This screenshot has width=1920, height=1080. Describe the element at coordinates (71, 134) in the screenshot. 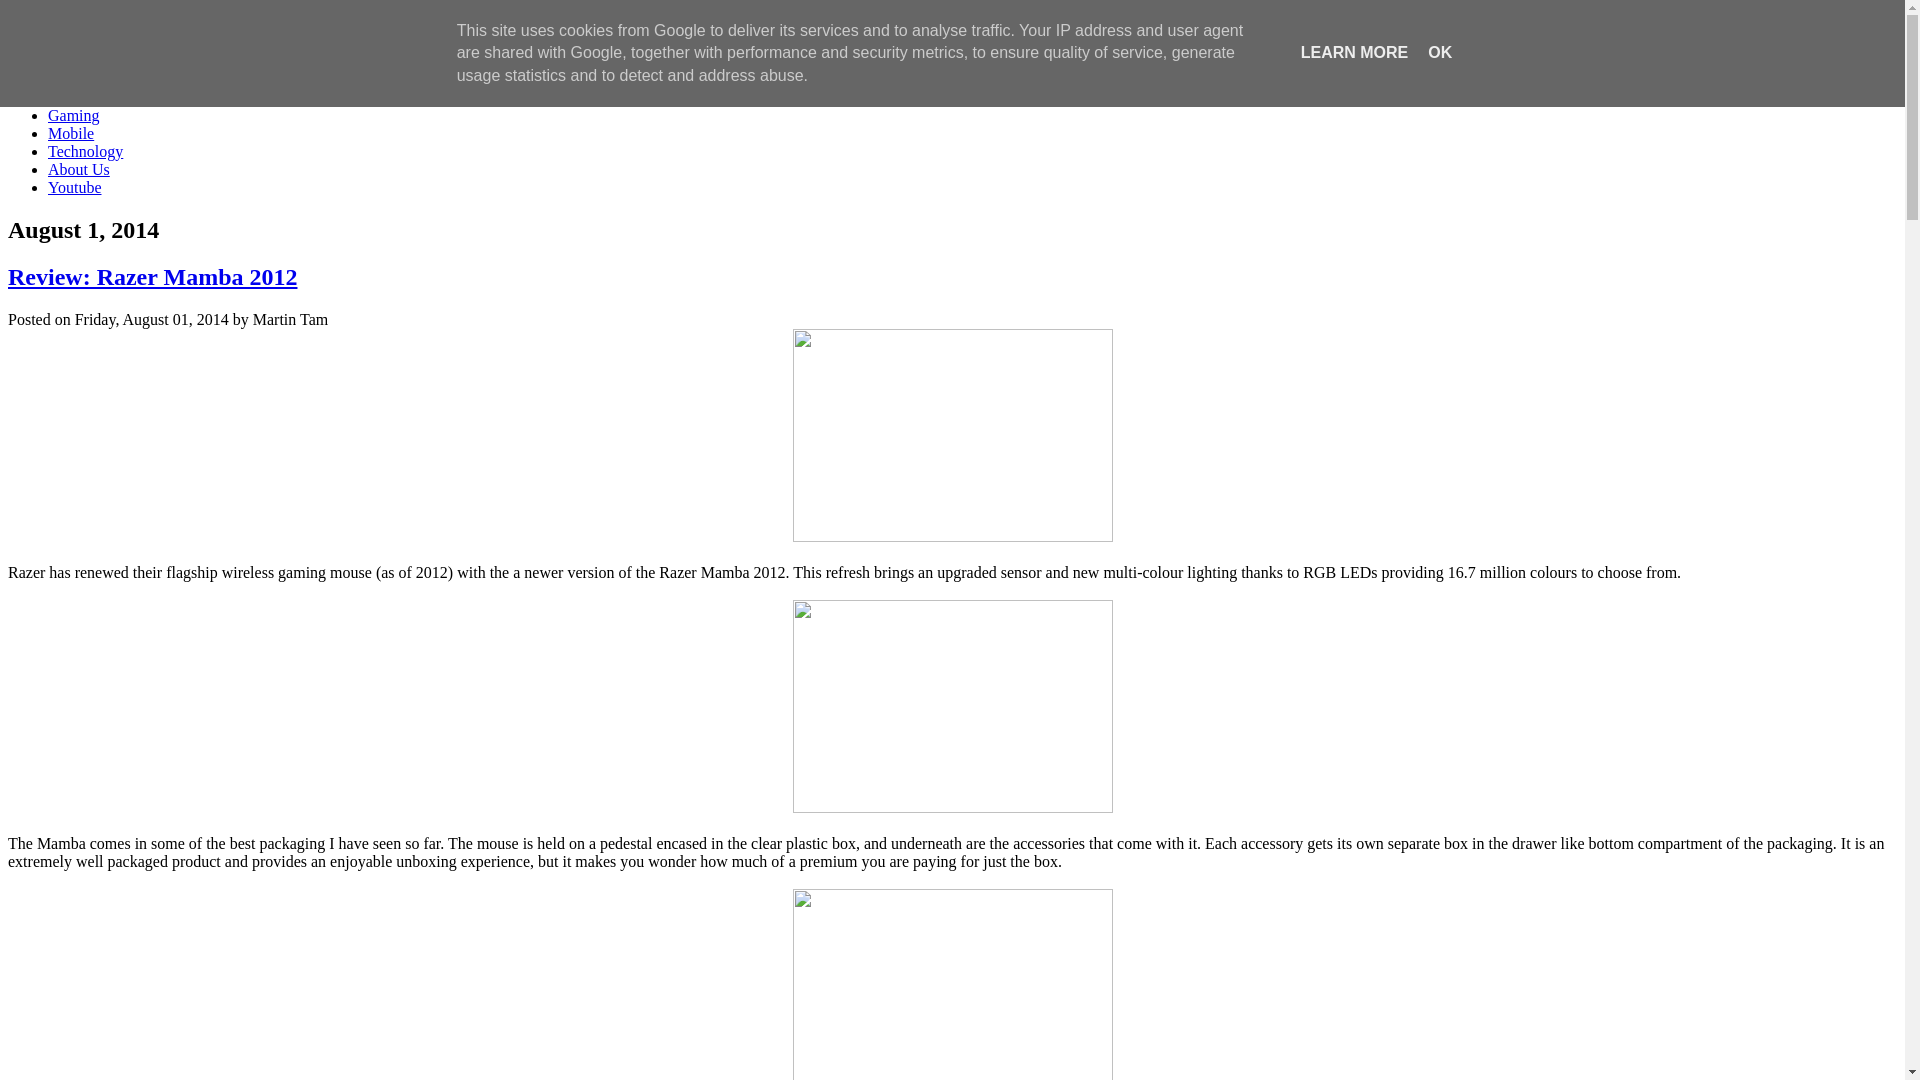

I see `Mobile` at that location.